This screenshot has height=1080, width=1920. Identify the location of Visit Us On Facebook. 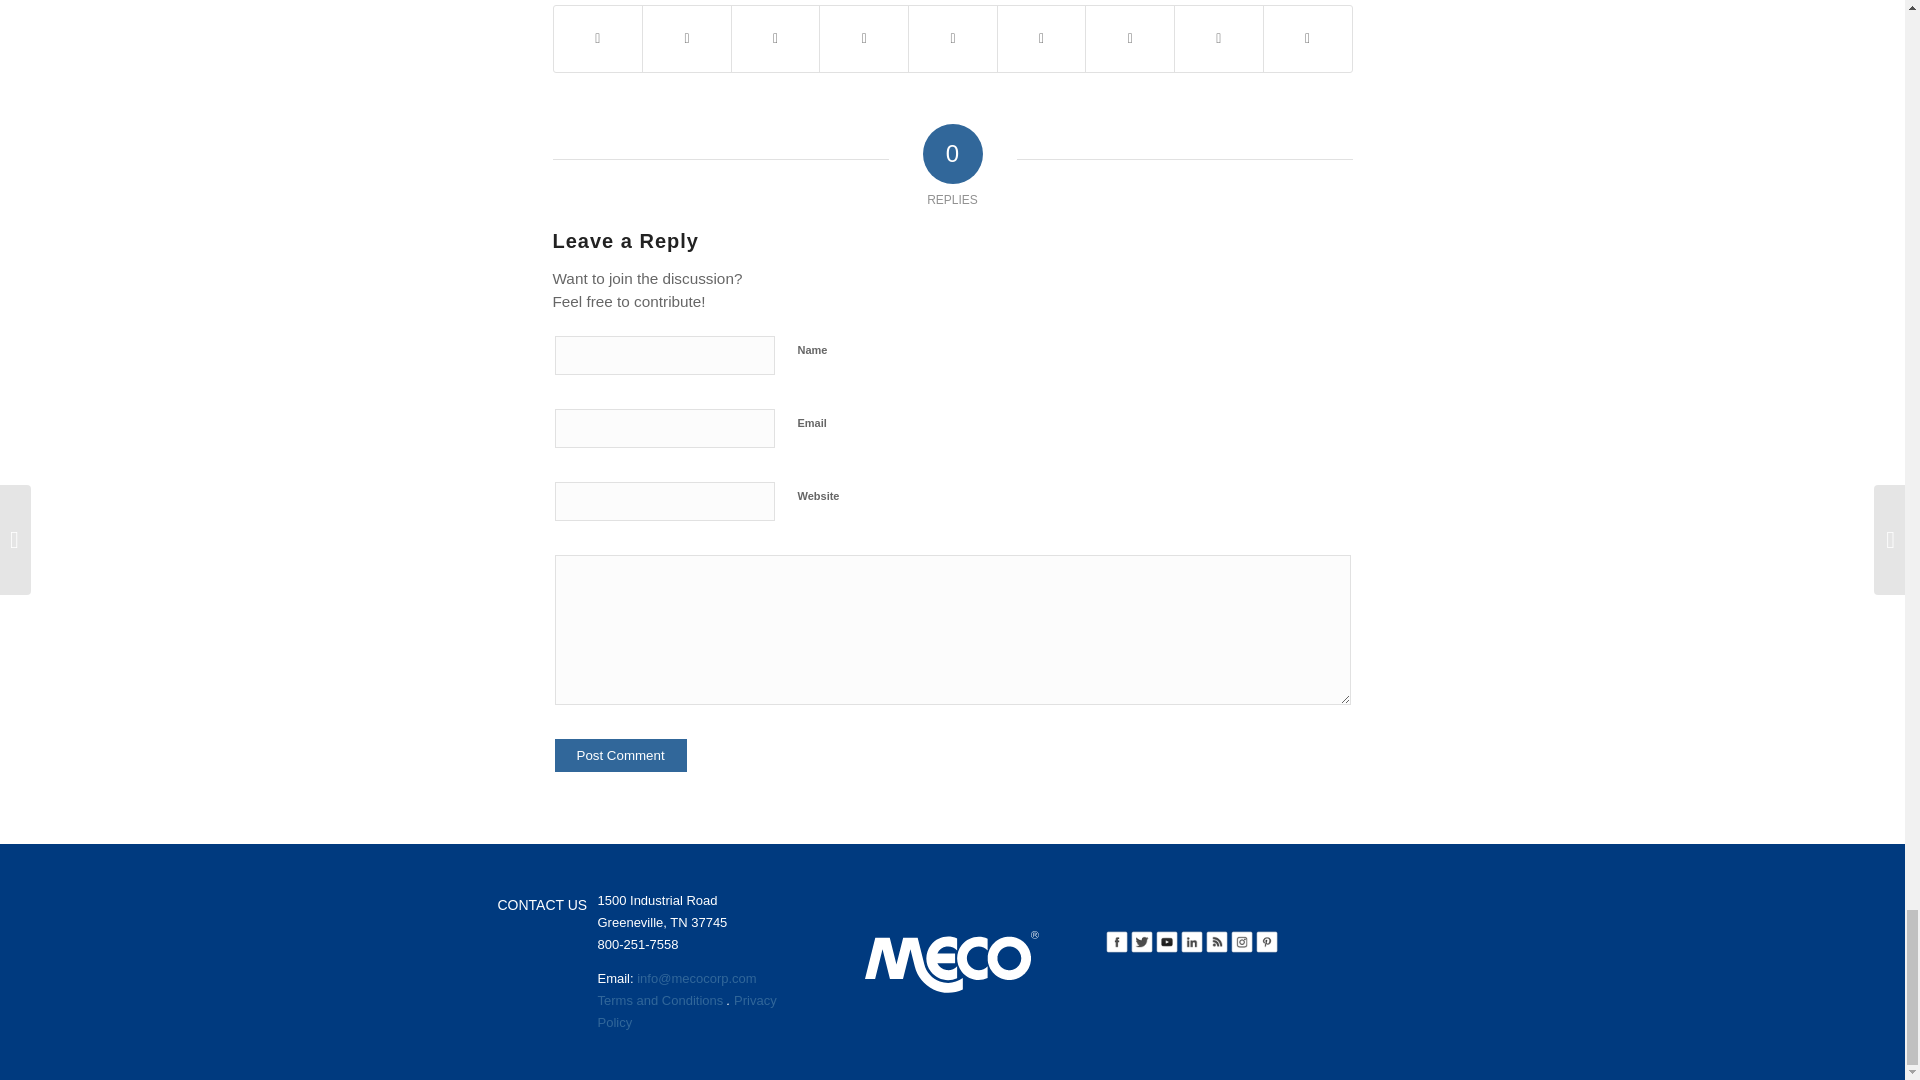
(1116, 941).